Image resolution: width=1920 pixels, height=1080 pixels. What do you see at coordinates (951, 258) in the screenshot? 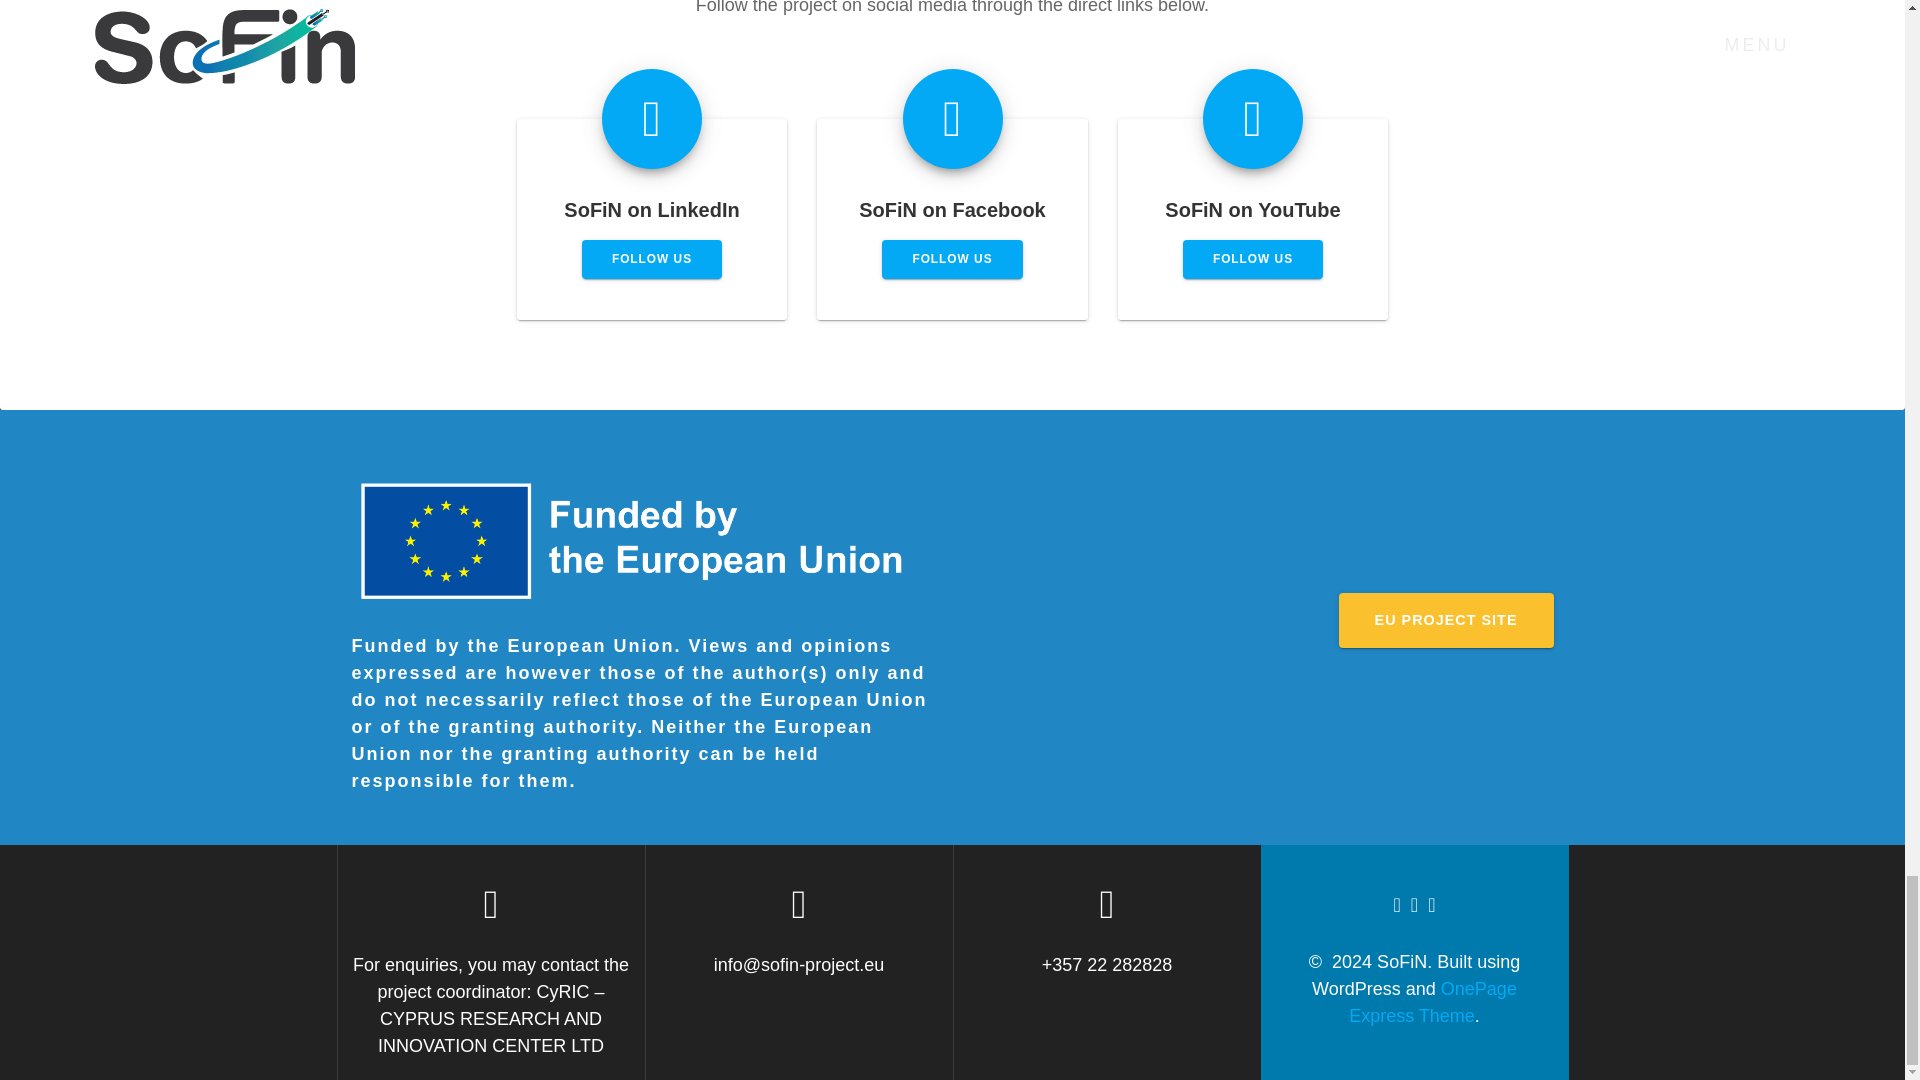
I see `FOLLOW US` at bounding box center [951, 258].